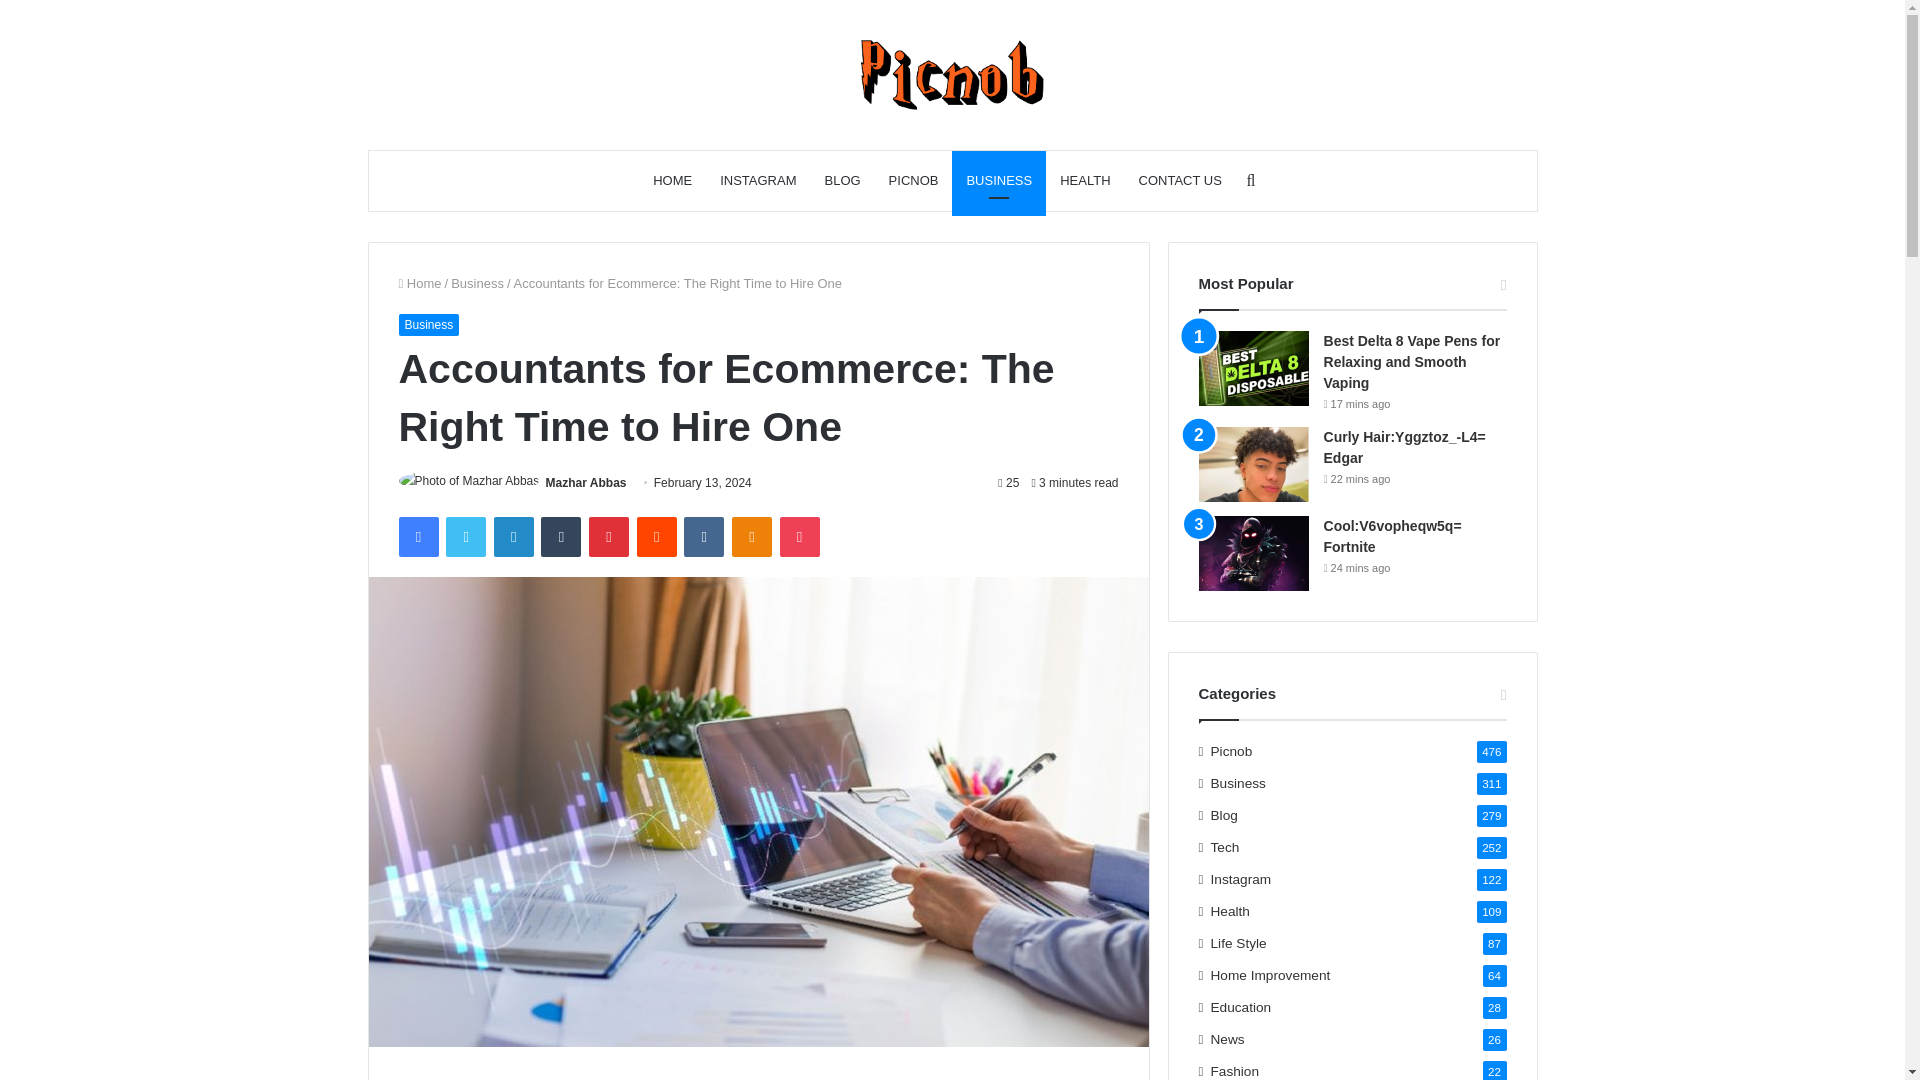 This screenshot has height=1080, width=1920. Describe the element at coordinates (609, 537) in the screenshot. I see `Pinterest` at that location.